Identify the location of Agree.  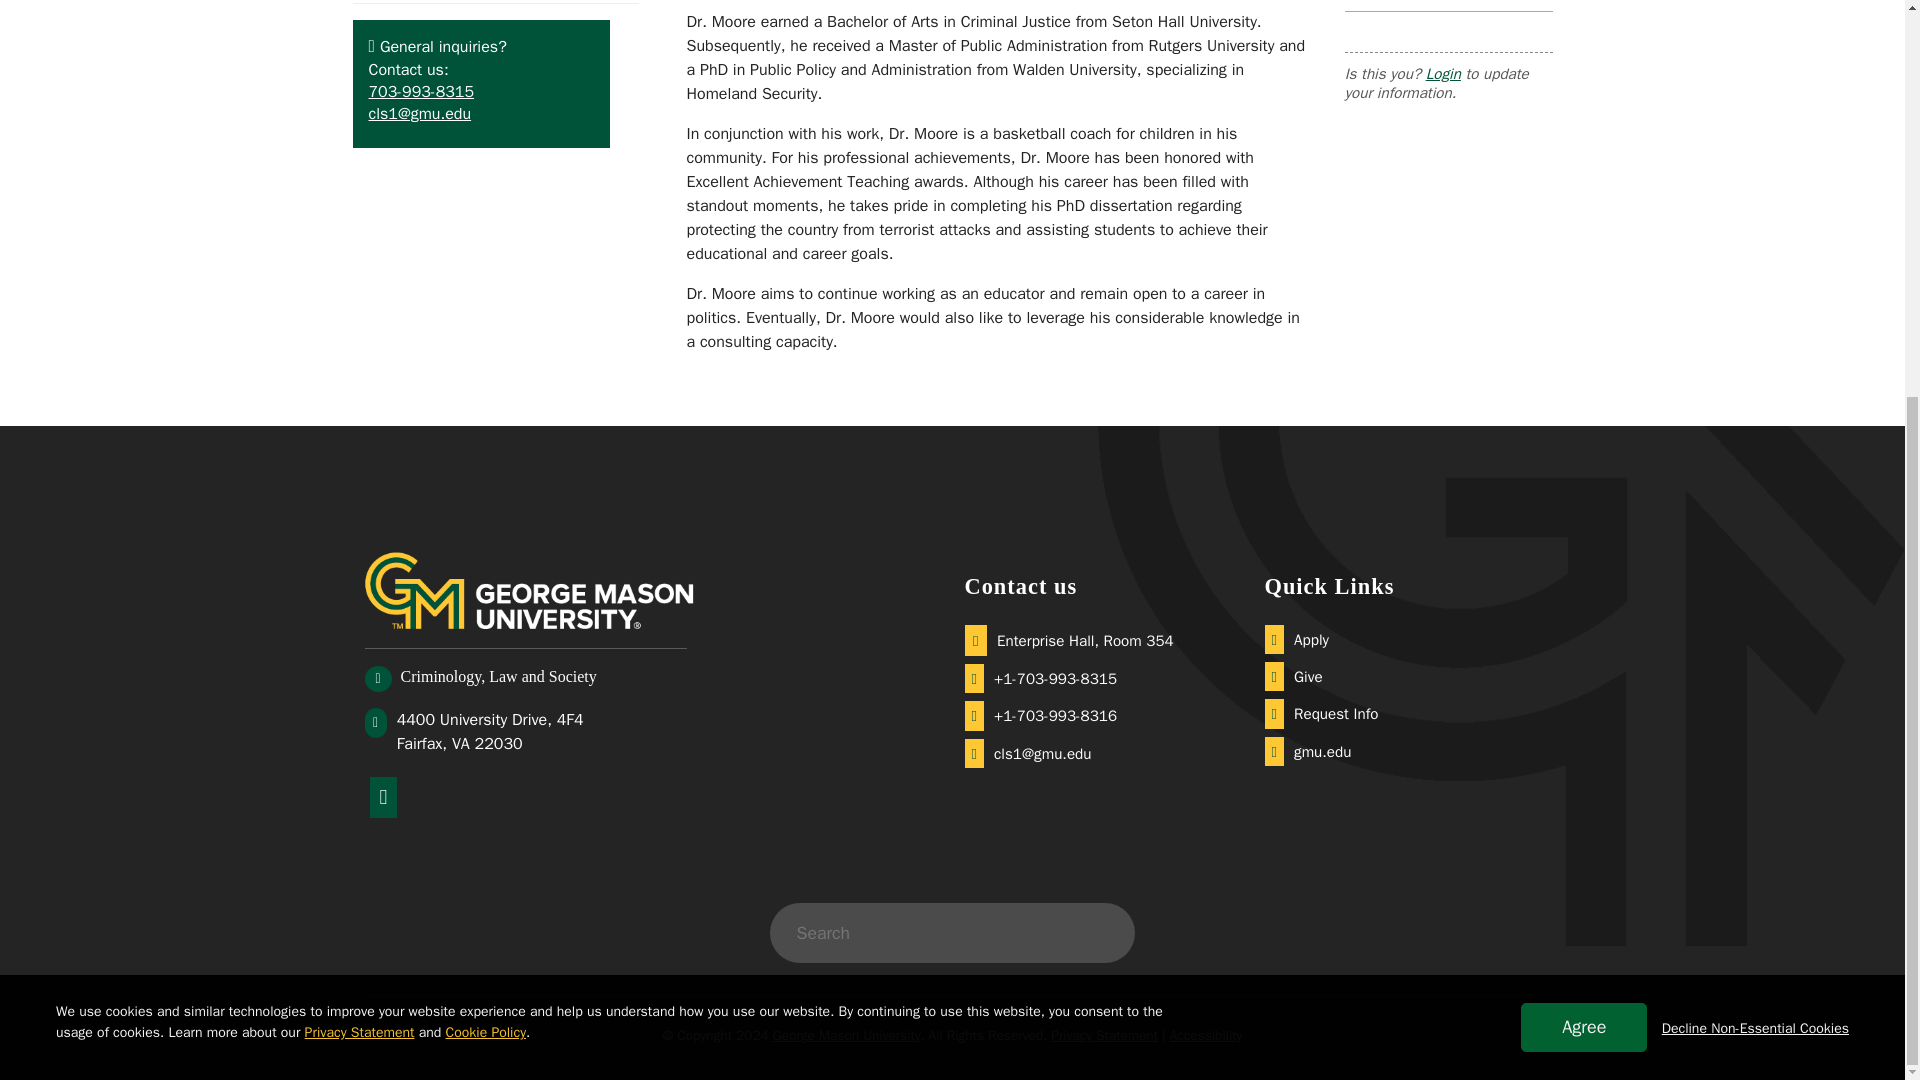
(1584, 409).